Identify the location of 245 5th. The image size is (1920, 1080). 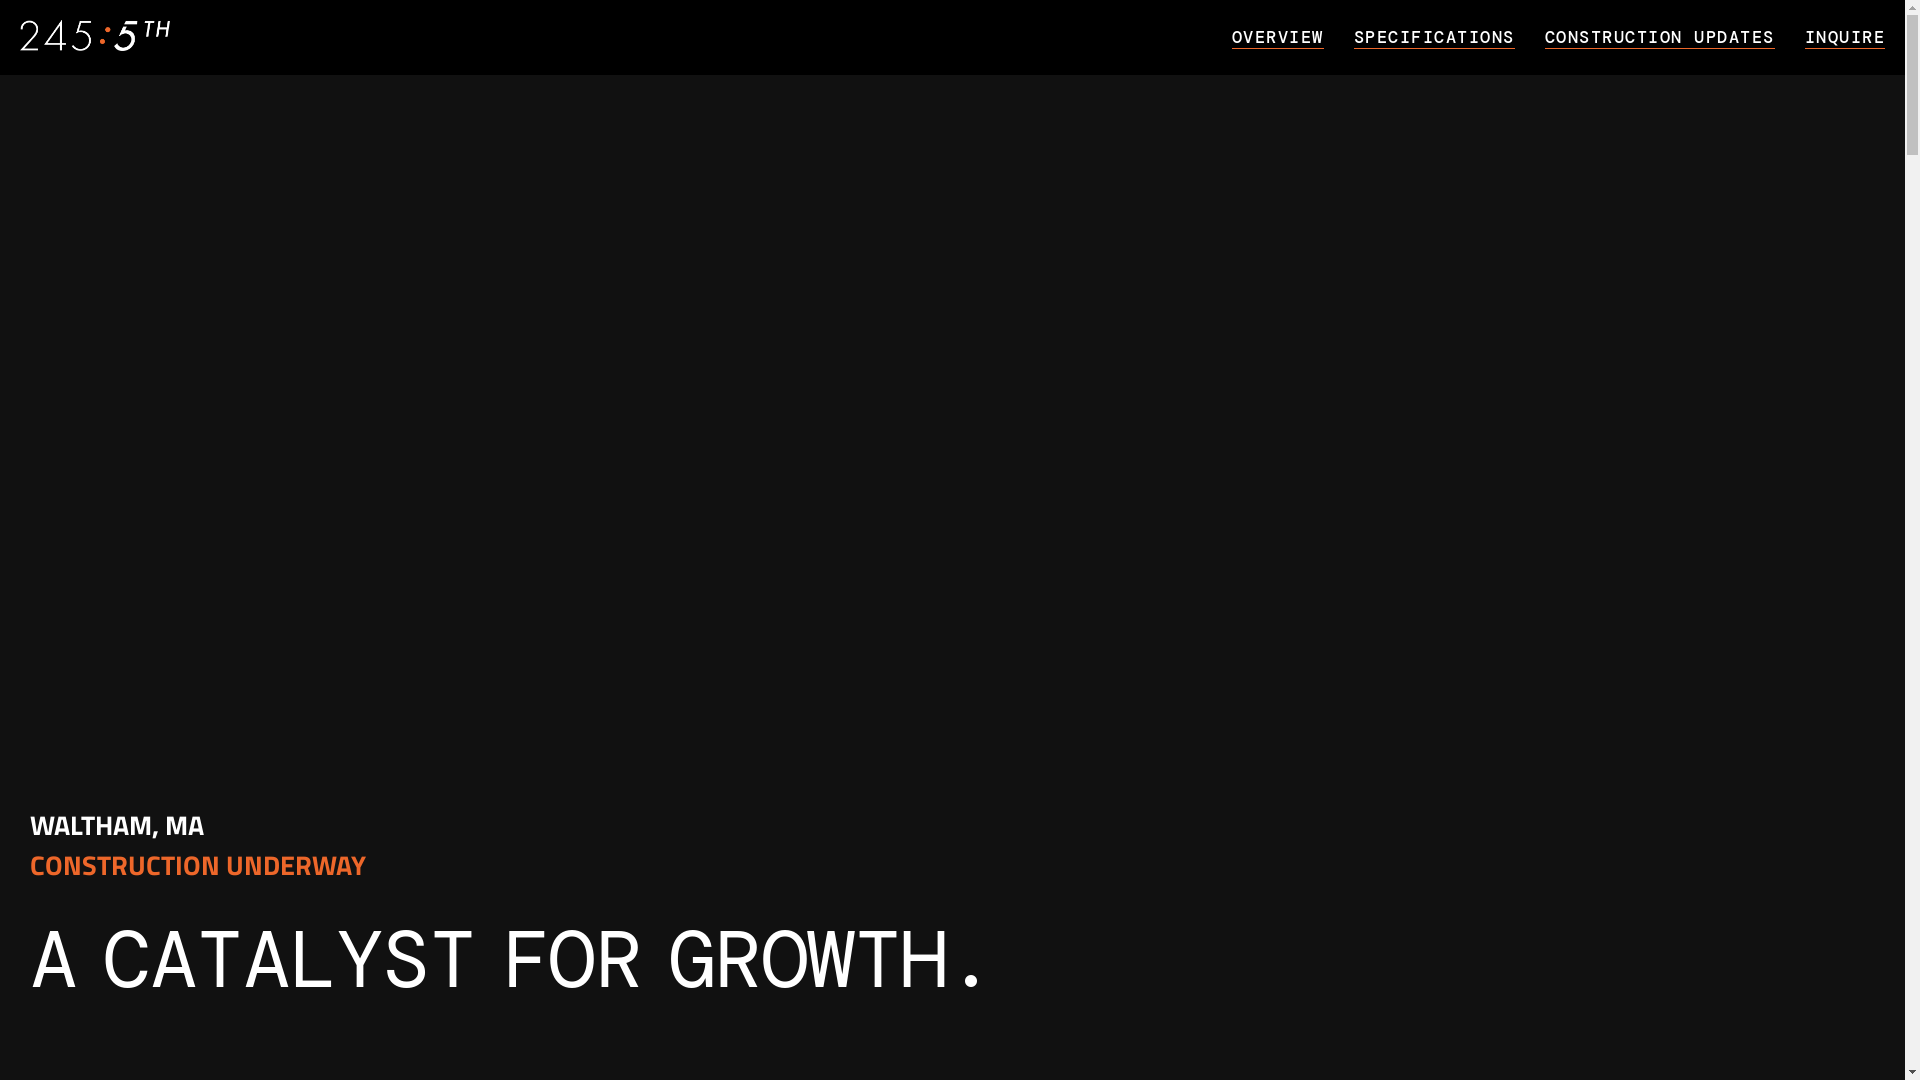
(95, 38).